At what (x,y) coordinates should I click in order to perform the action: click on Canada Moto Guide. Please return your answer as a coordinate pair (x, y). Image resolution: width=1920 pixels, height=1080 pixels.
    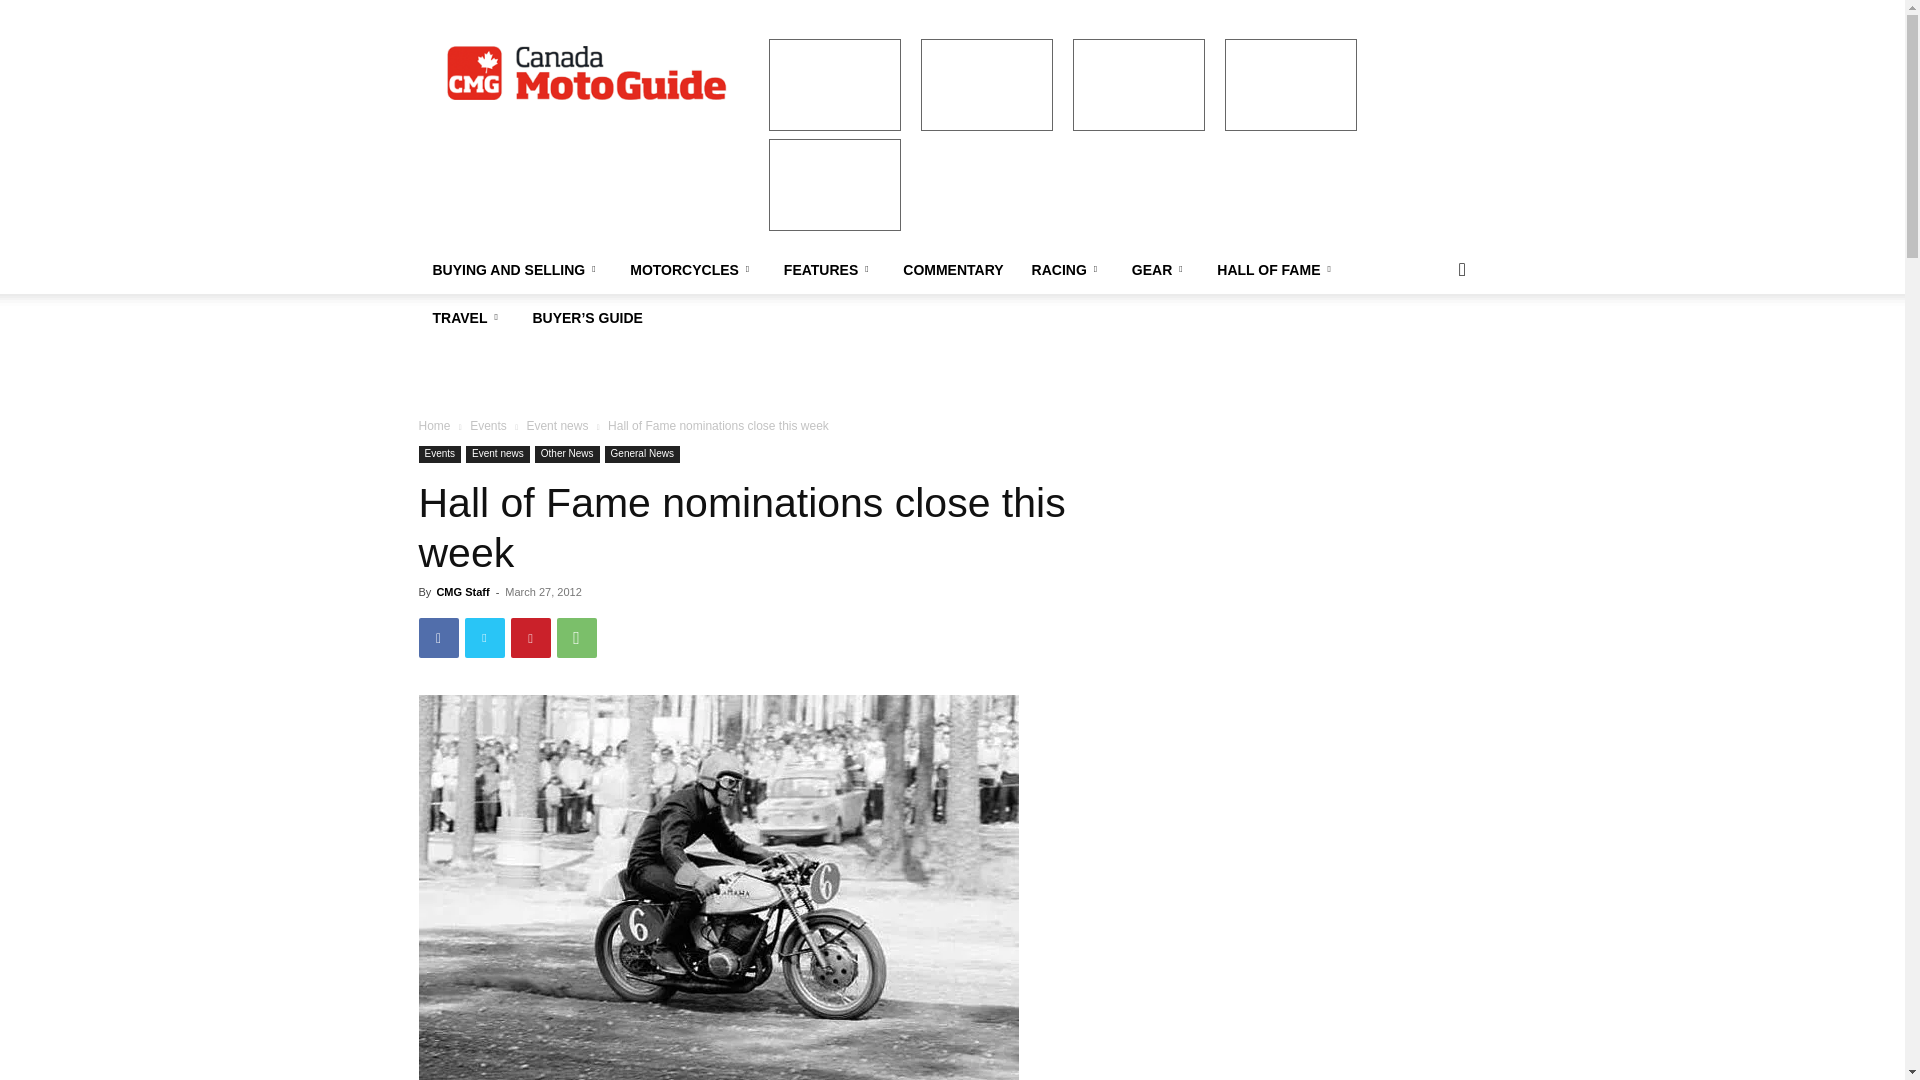
    Looking at the image, I should click on (587, 74).